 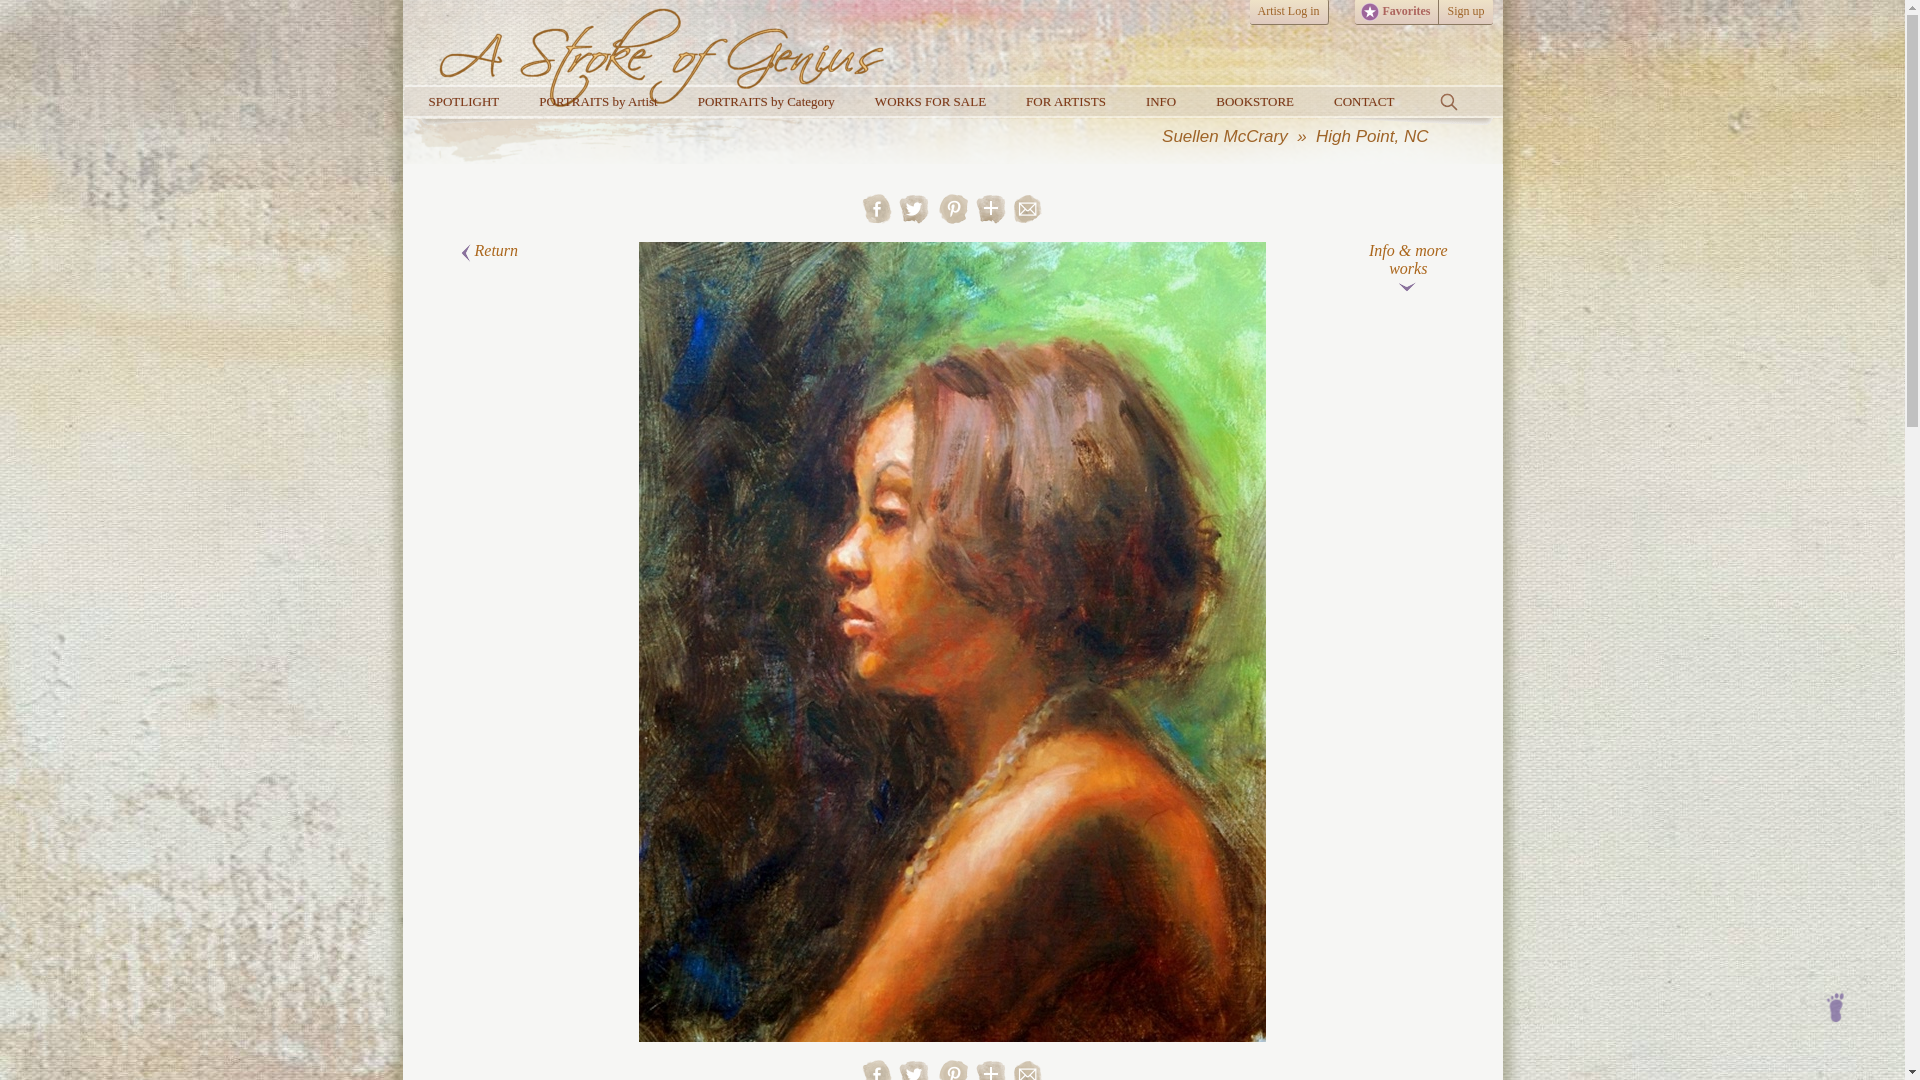 I want to click on Share on Facebook, so click(x=877, y=1078).